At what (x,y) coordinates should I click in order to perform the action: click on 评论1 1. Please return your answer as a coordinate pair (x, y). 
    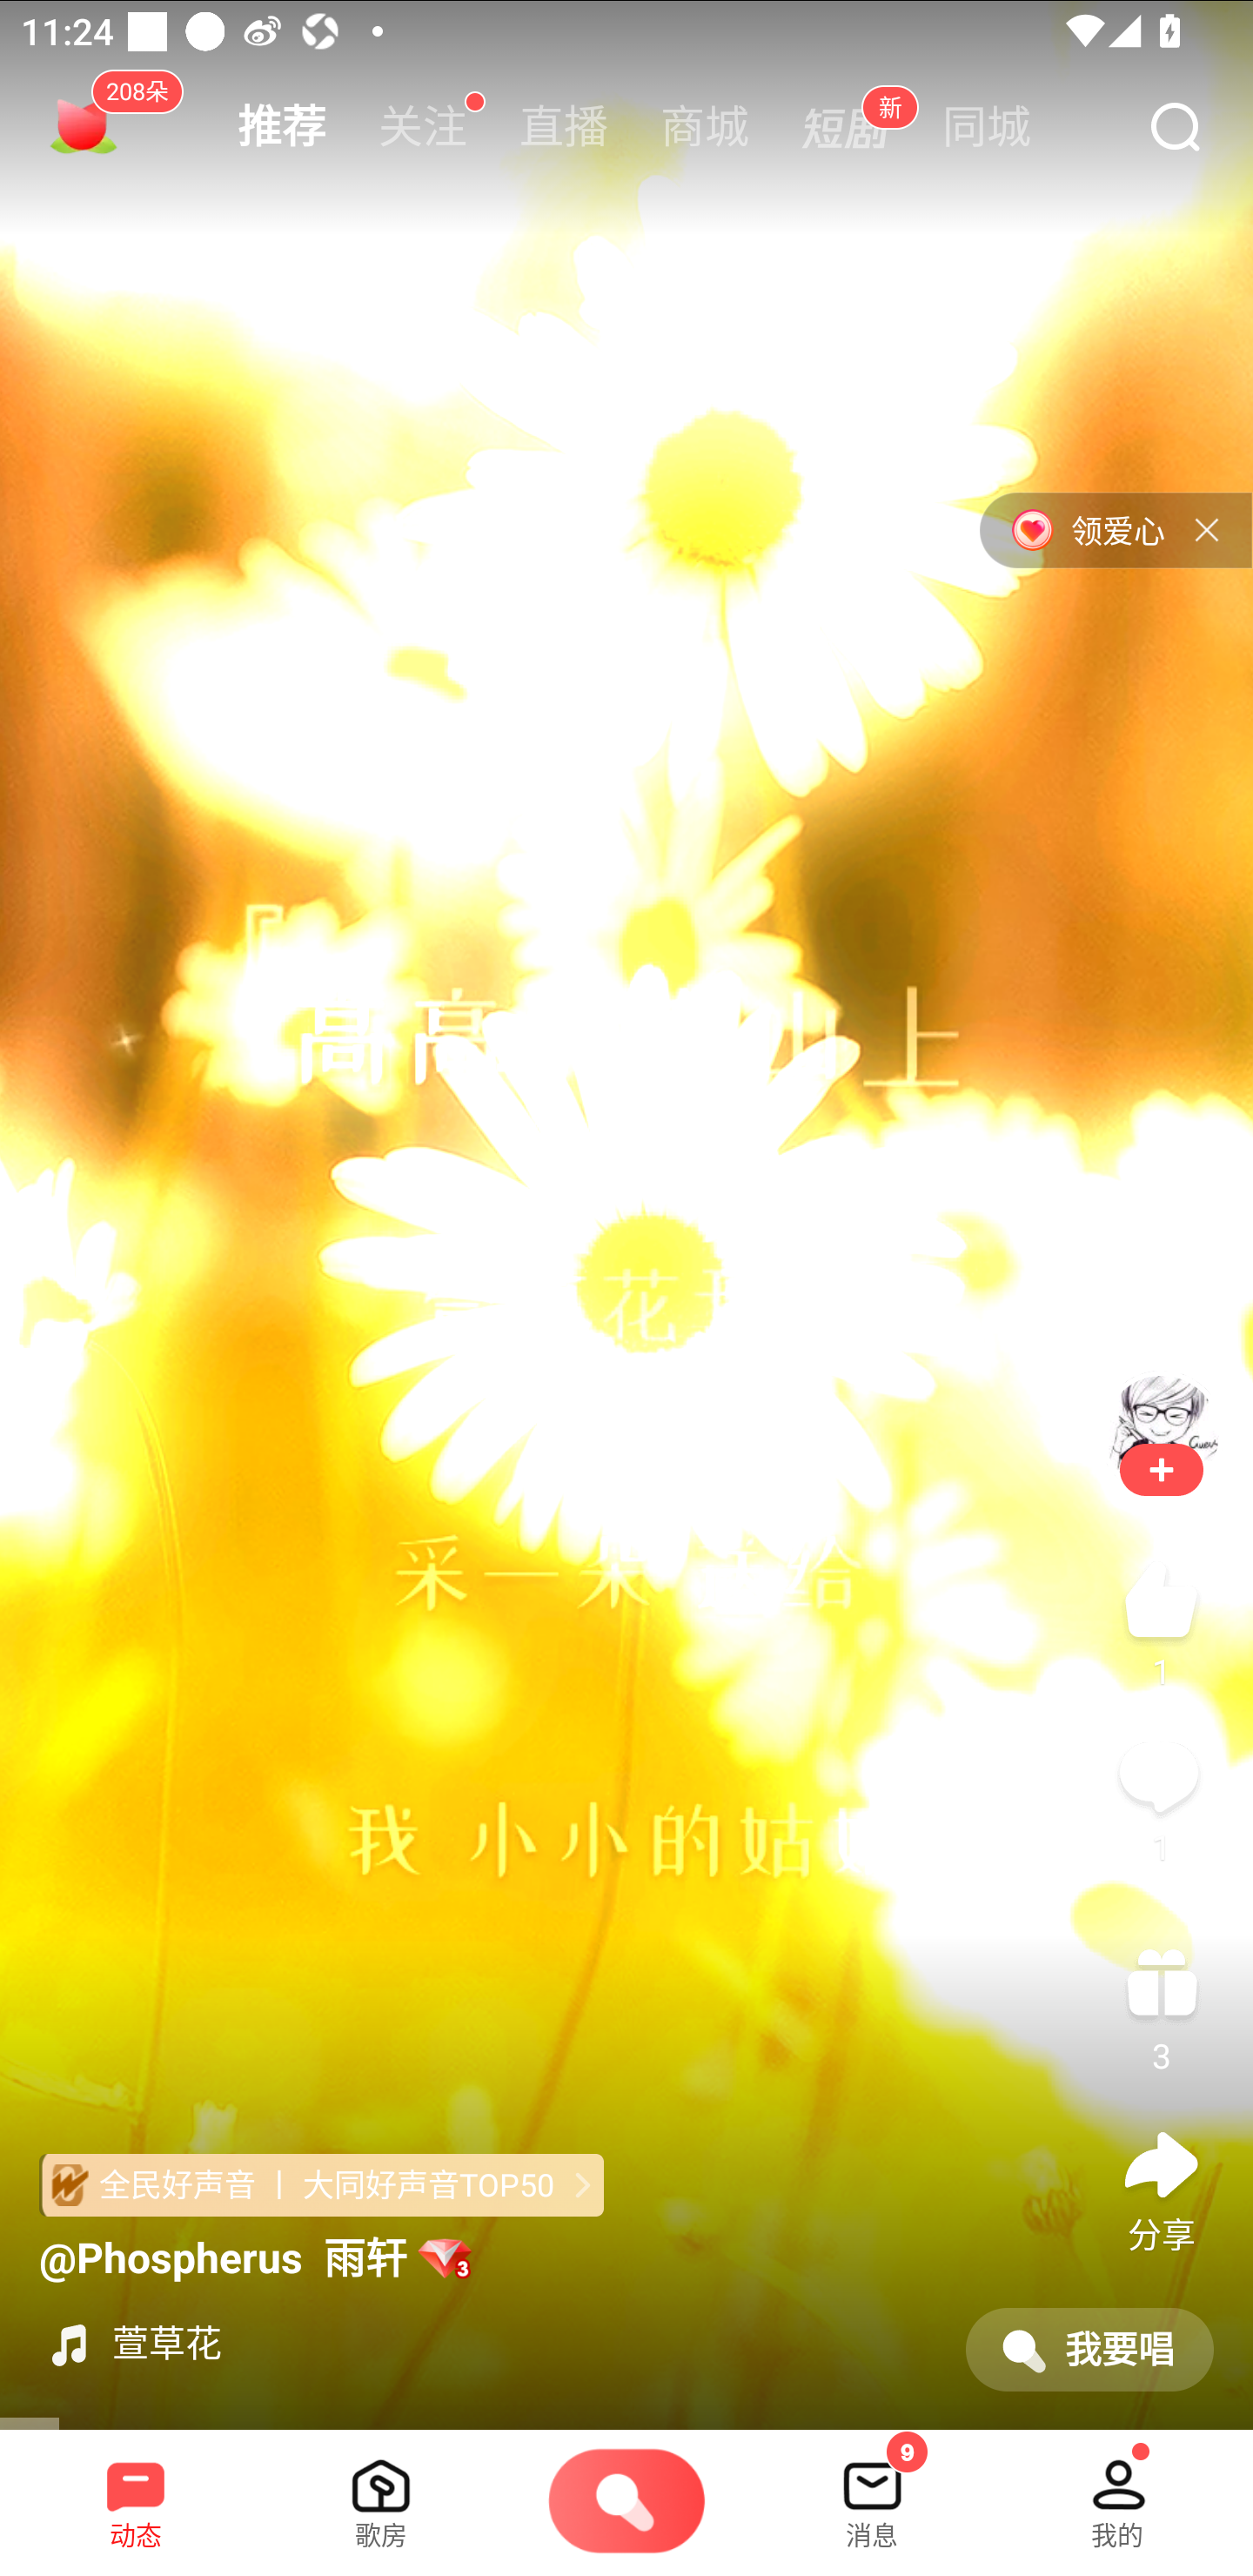
    Looking at the image, I should click on (1161, 1795).